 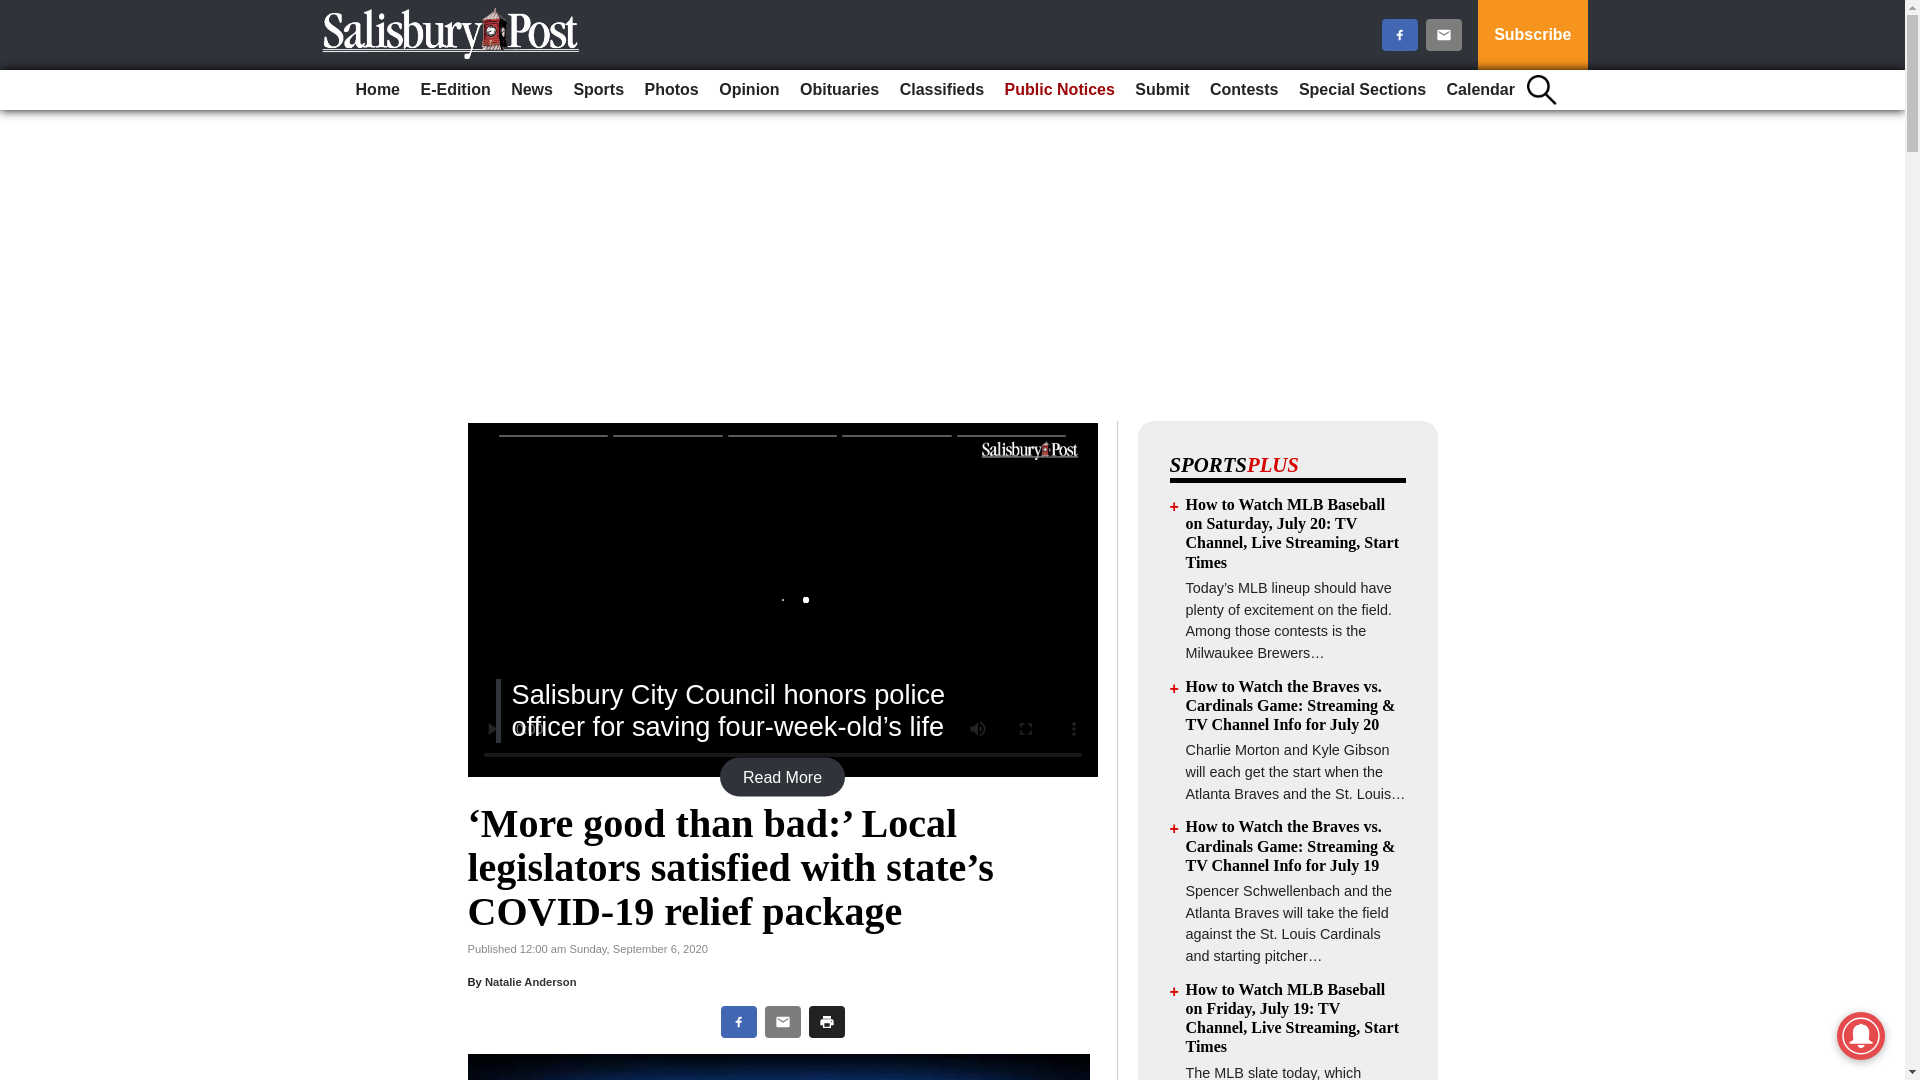 I want to click on Home, so click(x=377, y=90).